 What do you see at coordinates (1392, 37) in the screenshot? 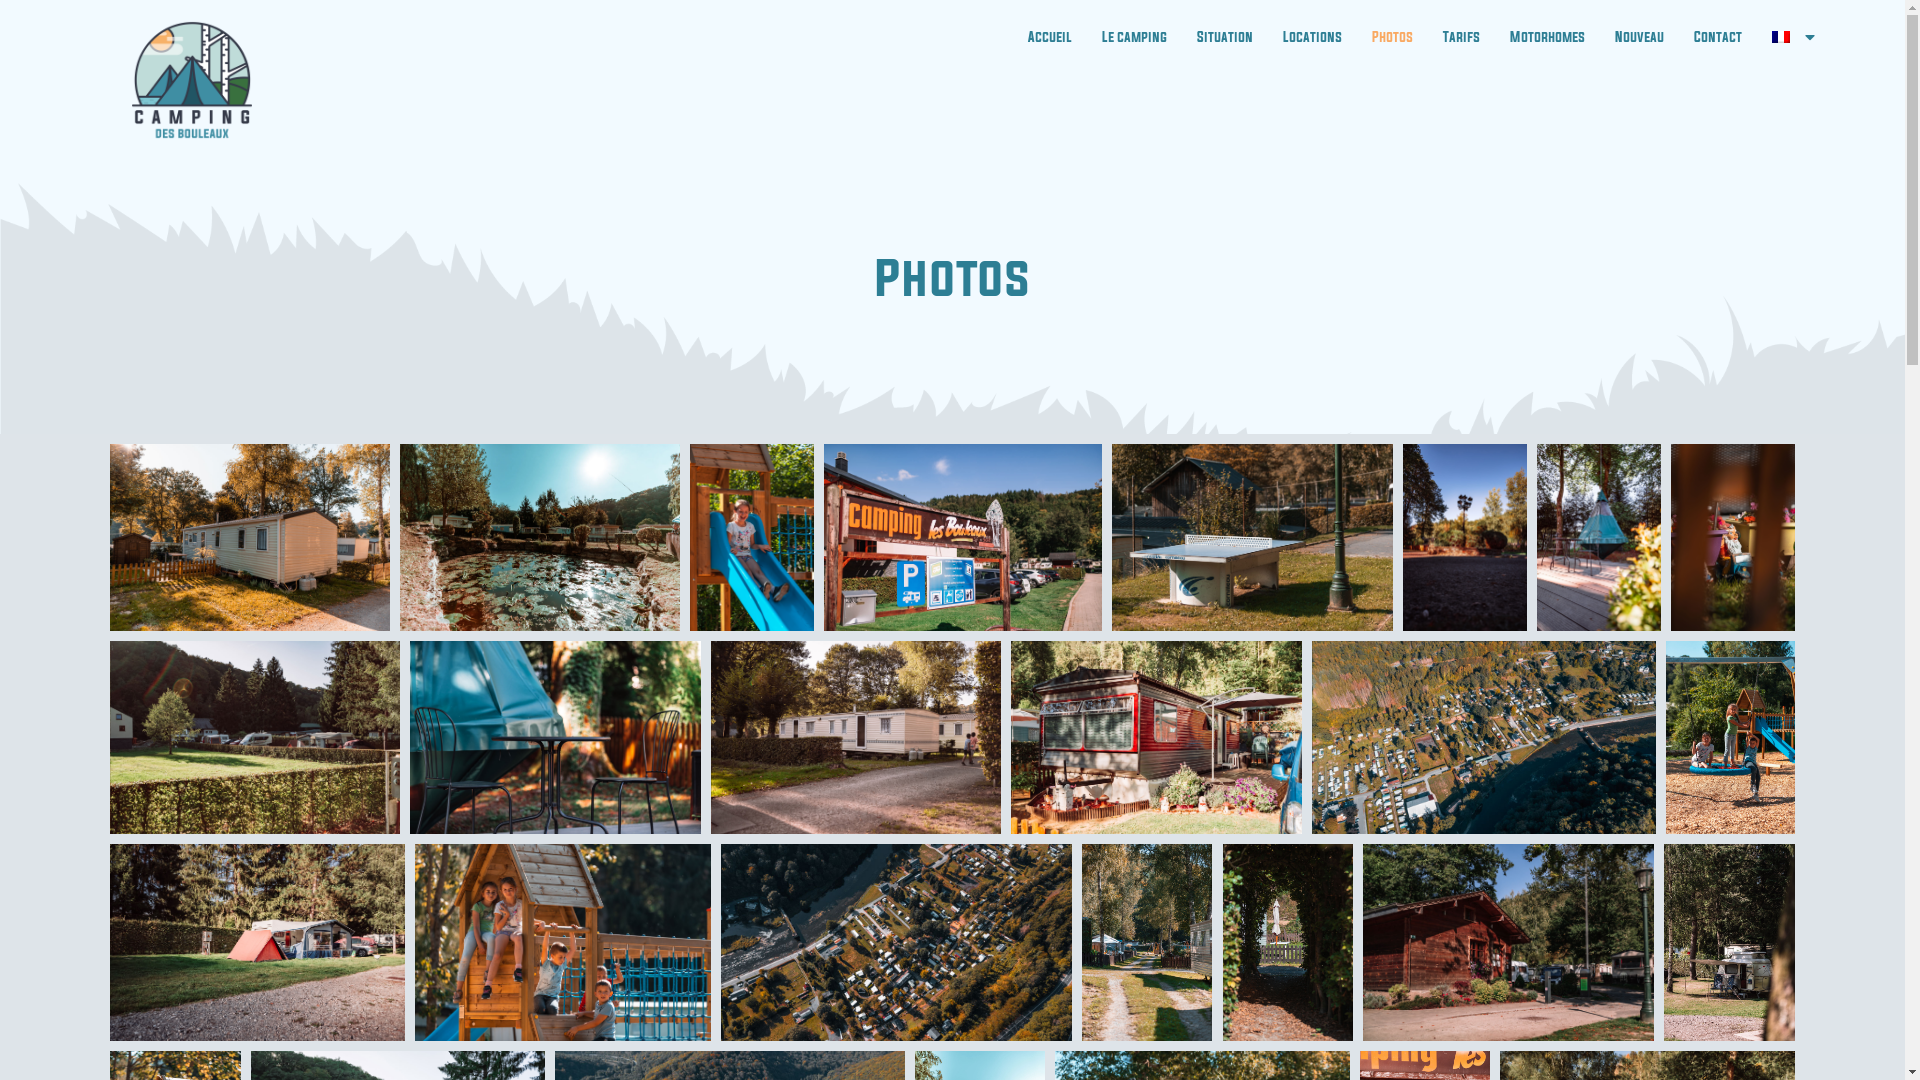
I see `Photos` at bounding box center [1392, 37].